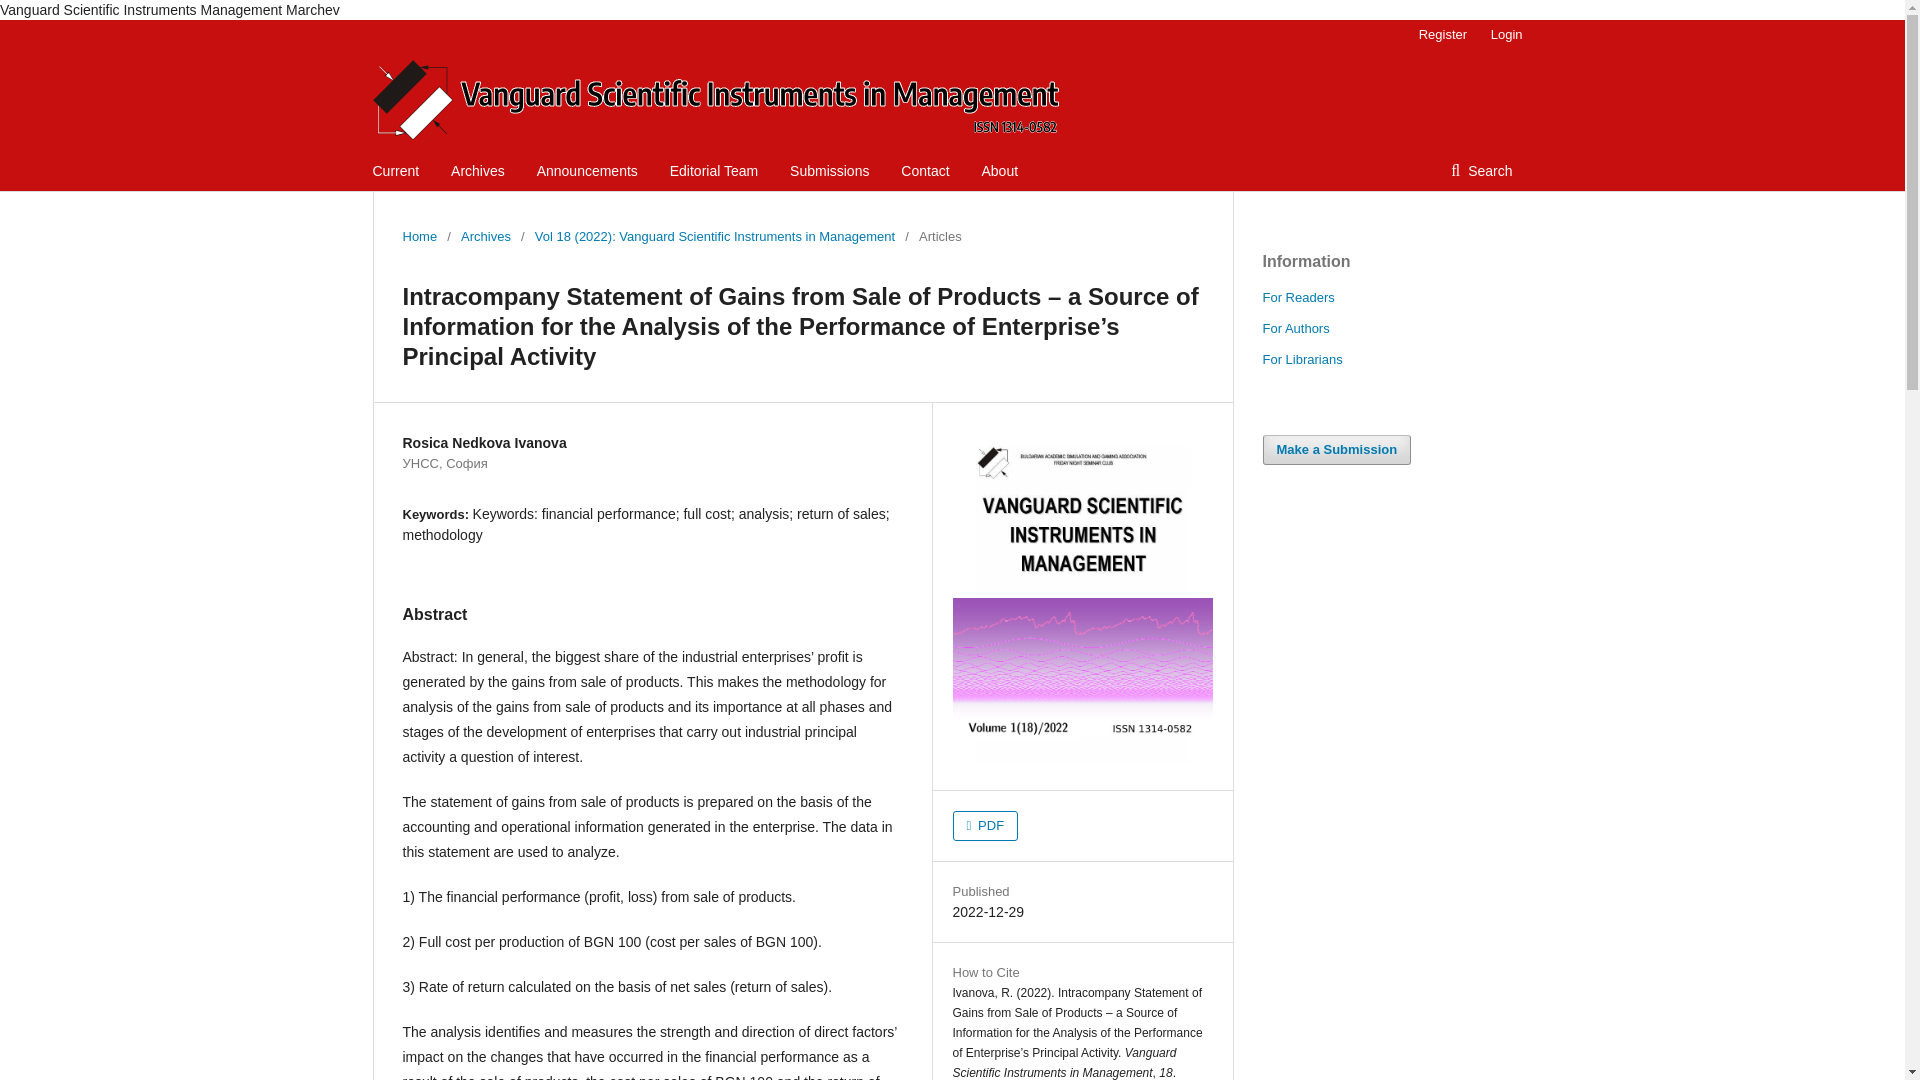 The height and width of the screenshot is (1080, 1920). What do you see at coordinates (485, 236) in the screenshot?
I see `Archives` at bounding box center [485, 236].